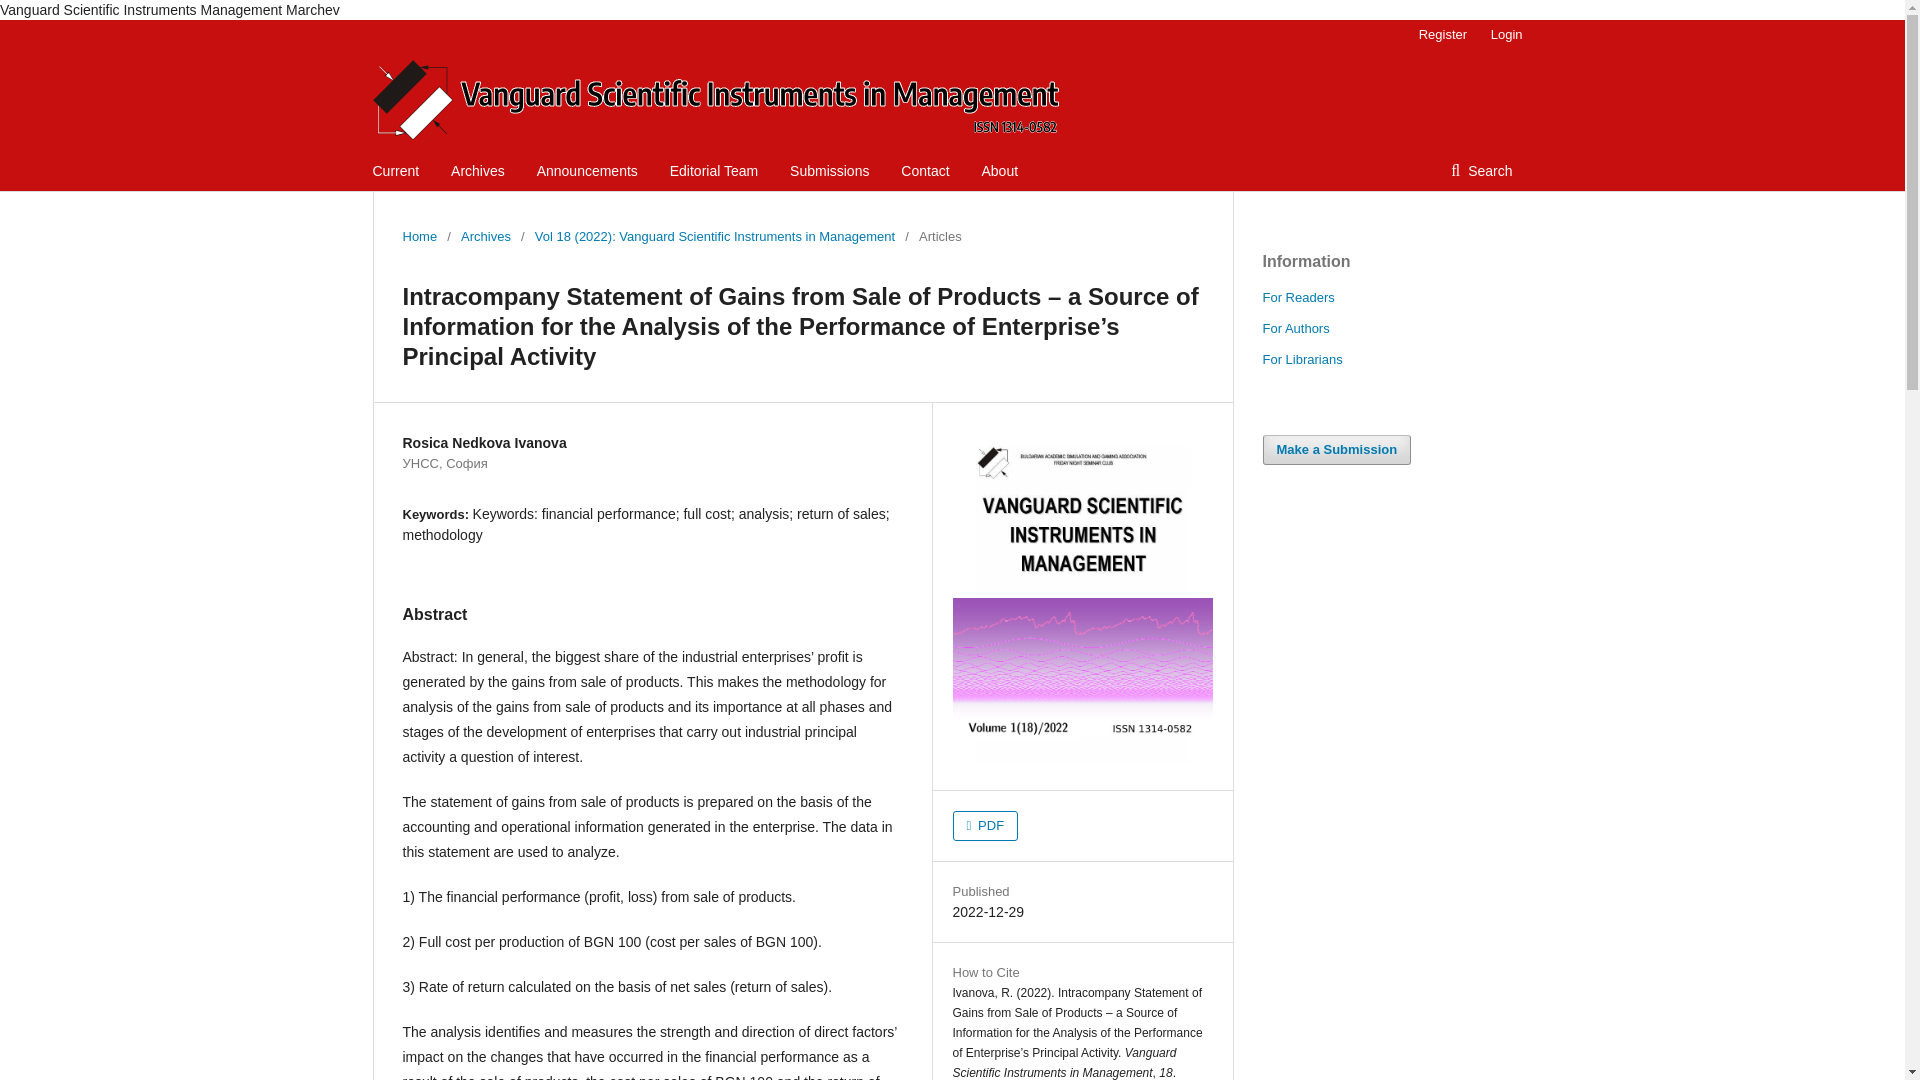 The height and width of the screenshot is (1080, 1920). What do you see at coordinates (485, 236) in the screenshot?
I see `Archives` at bounding box center [485, 236].